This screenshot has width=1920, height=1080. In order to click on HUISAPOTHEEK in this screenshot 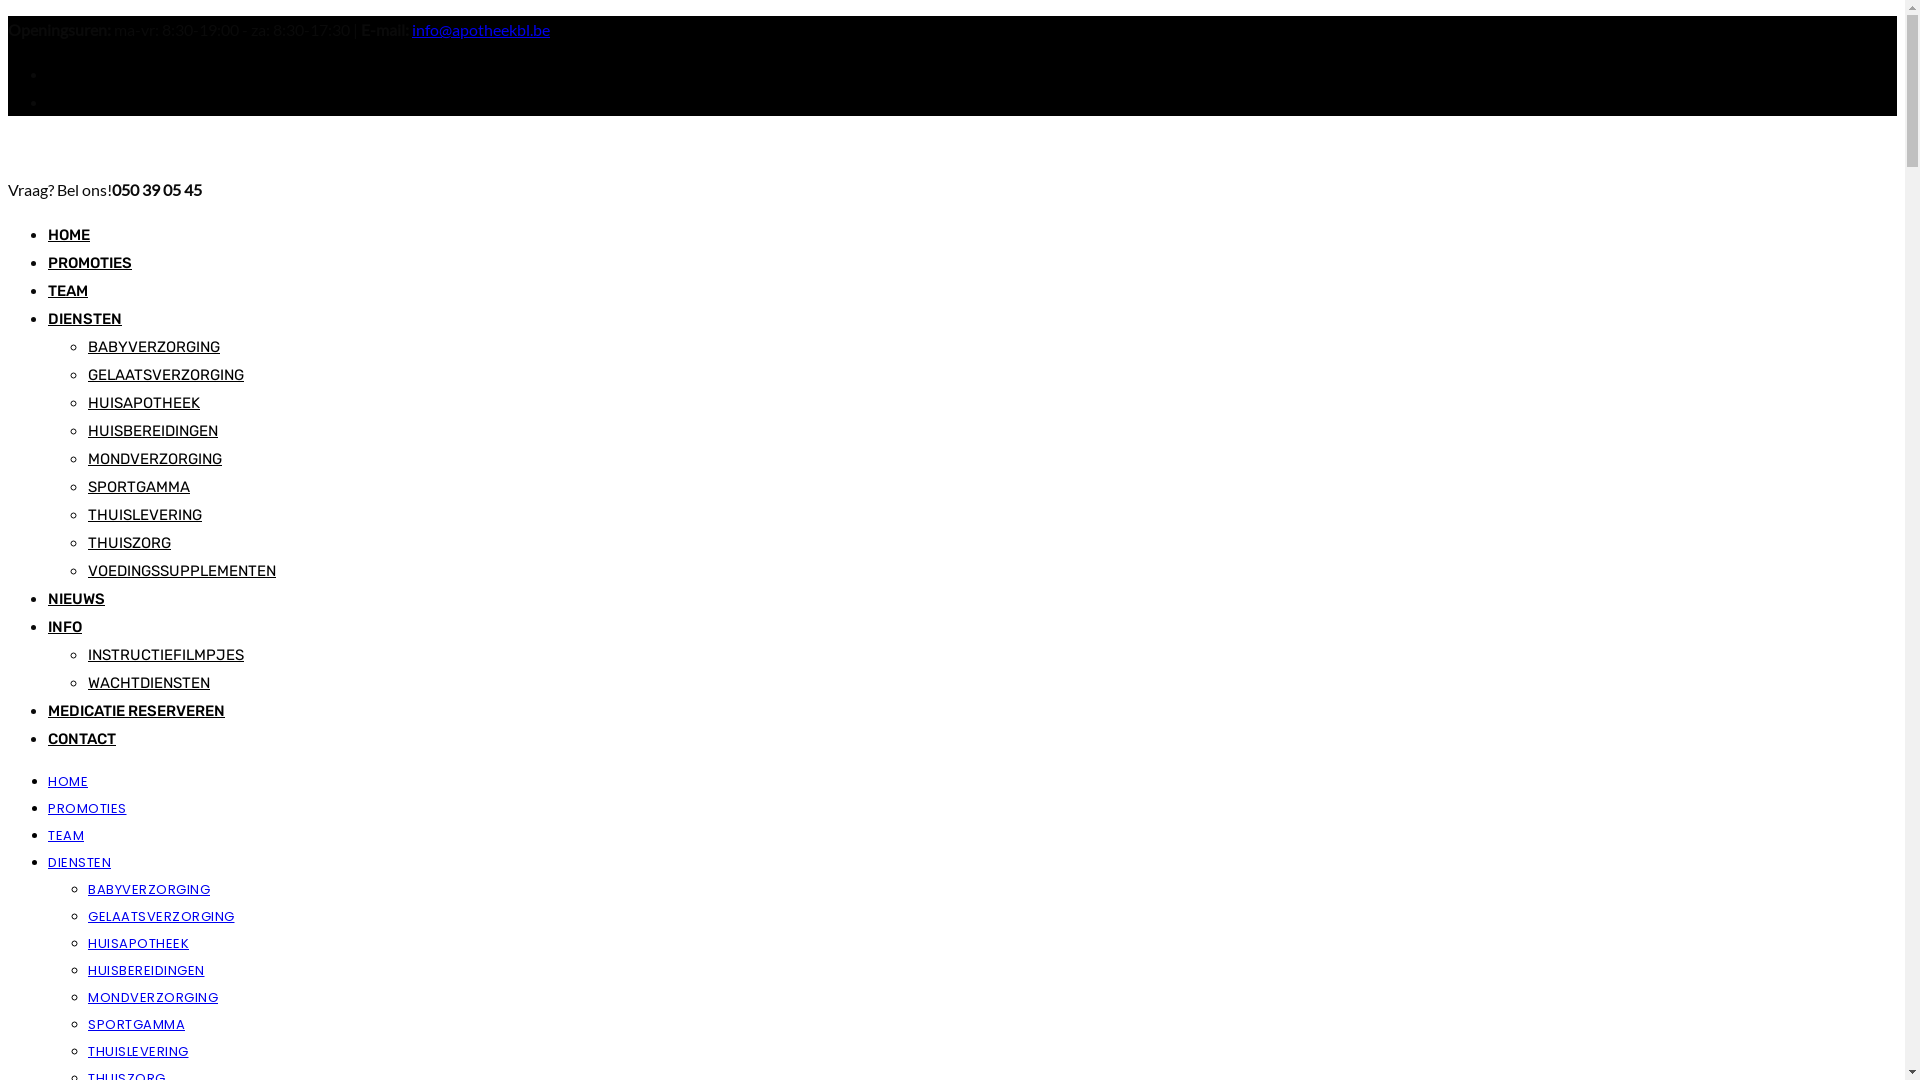, I will do `click(138, 944)`.